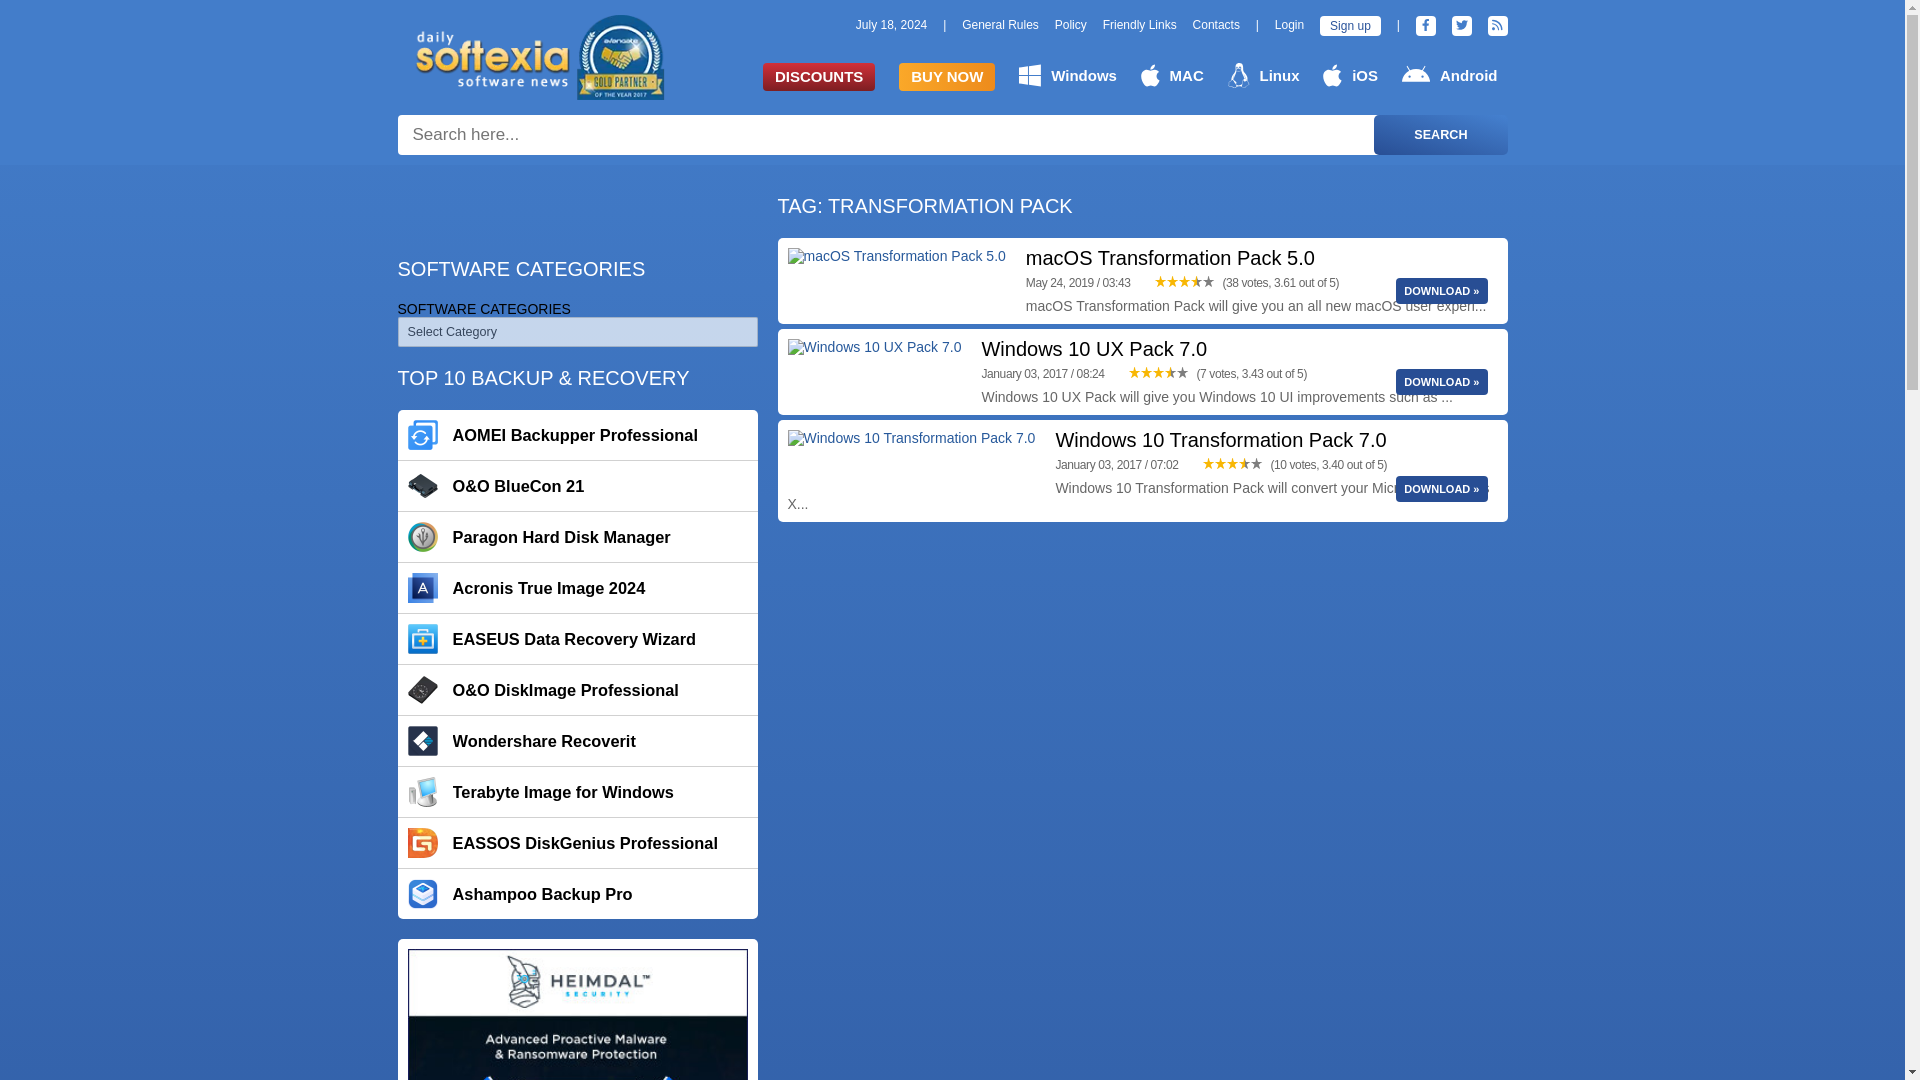 The width and height of the screenshot is (1920, 1080). What do you see at coordinates (578, 842) in the screenshot?
I see `EASSOS DiskGenius Professional` at bounding box center [578, 842].